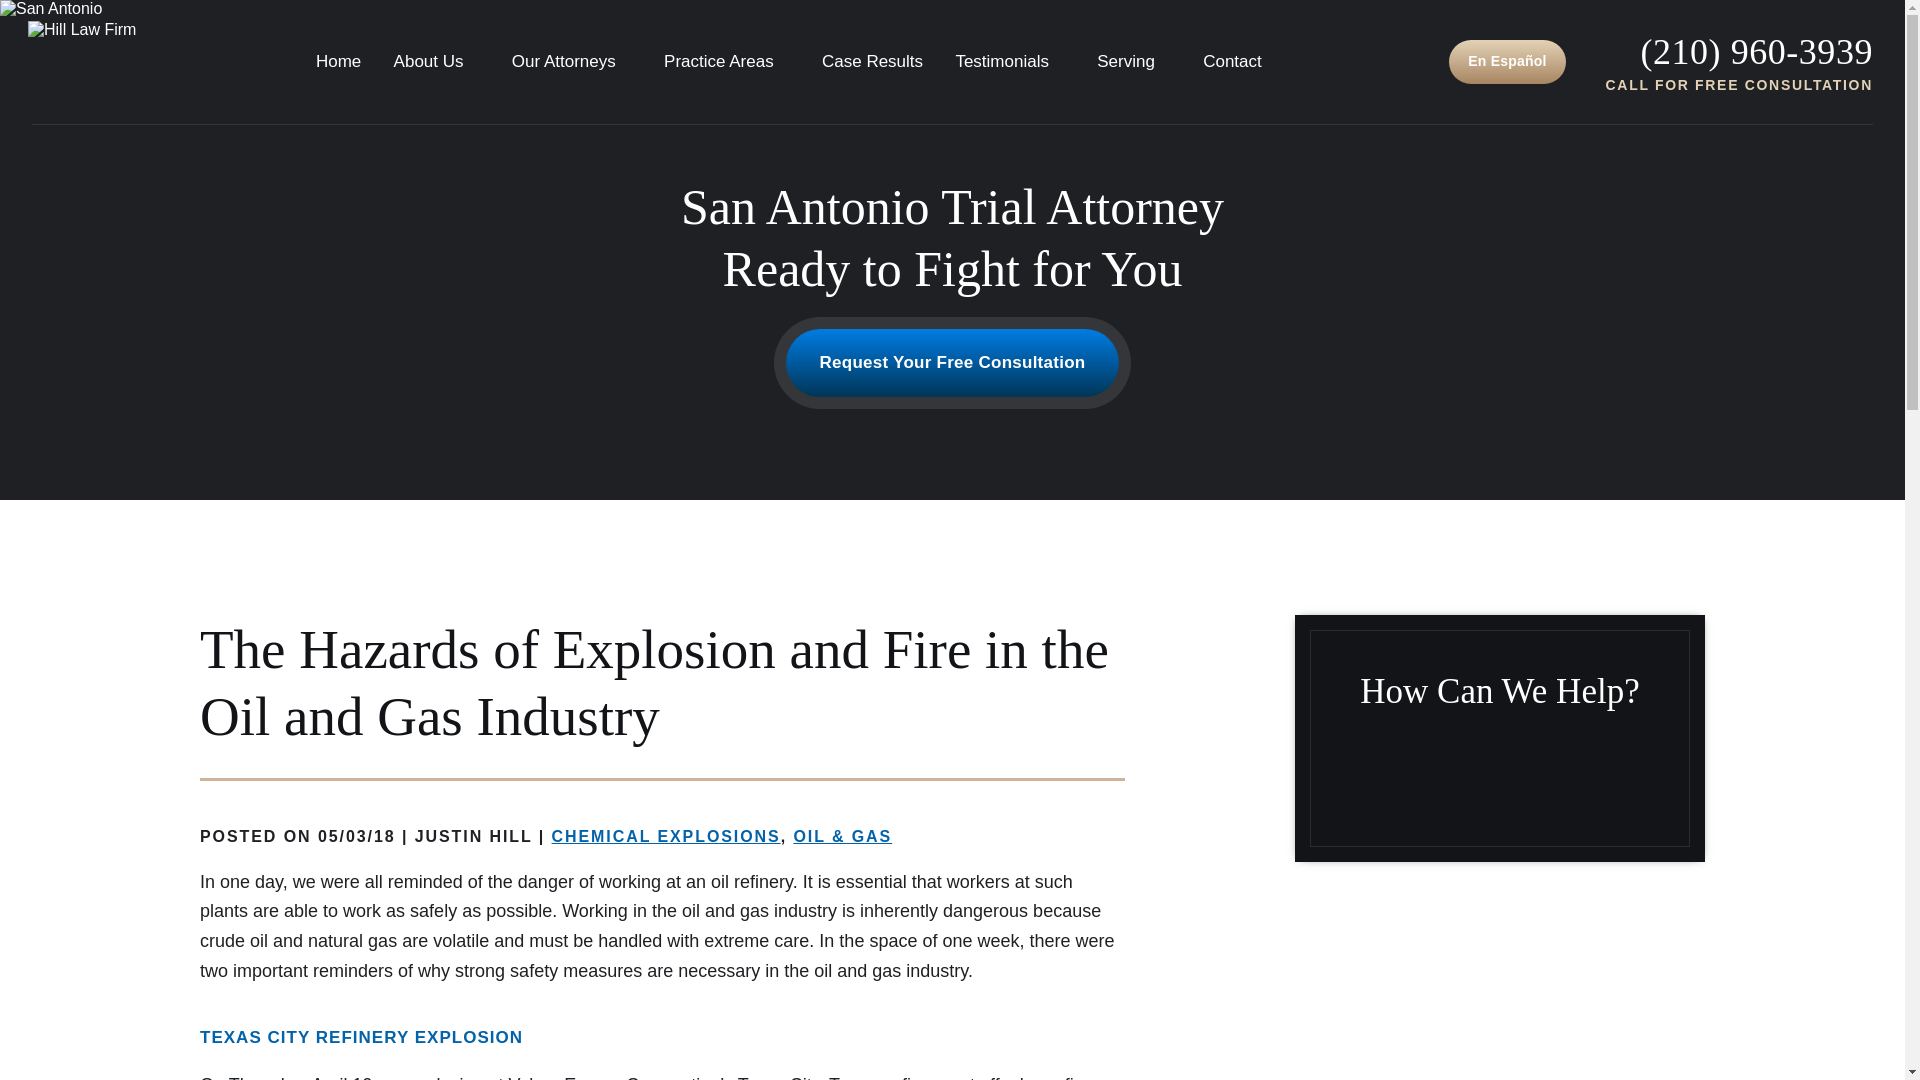 This screenshot has height=1080, width=1920. Describe the element at coordinates (436, 61) in the screenshot. I see `About Us` at that location.